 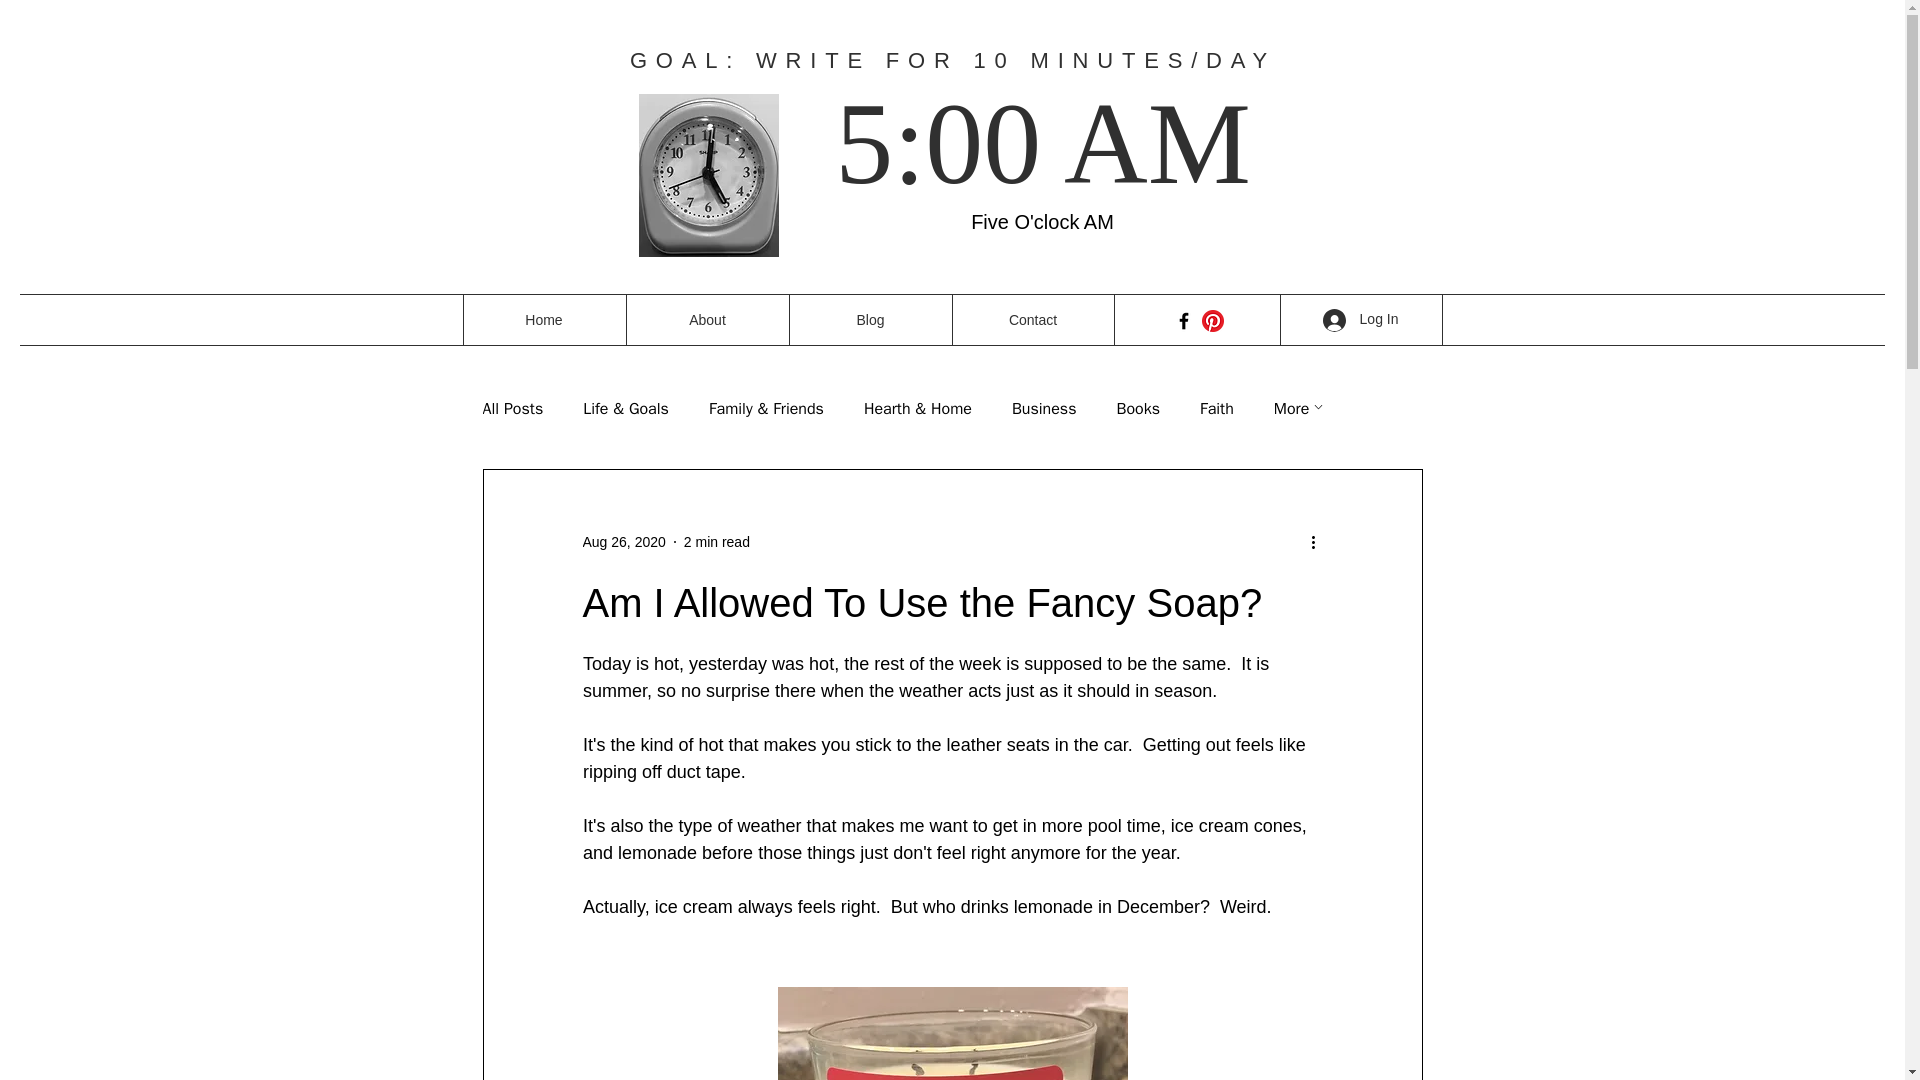 I want to click on Aug 26, 2020, so click(x=622, y=541).